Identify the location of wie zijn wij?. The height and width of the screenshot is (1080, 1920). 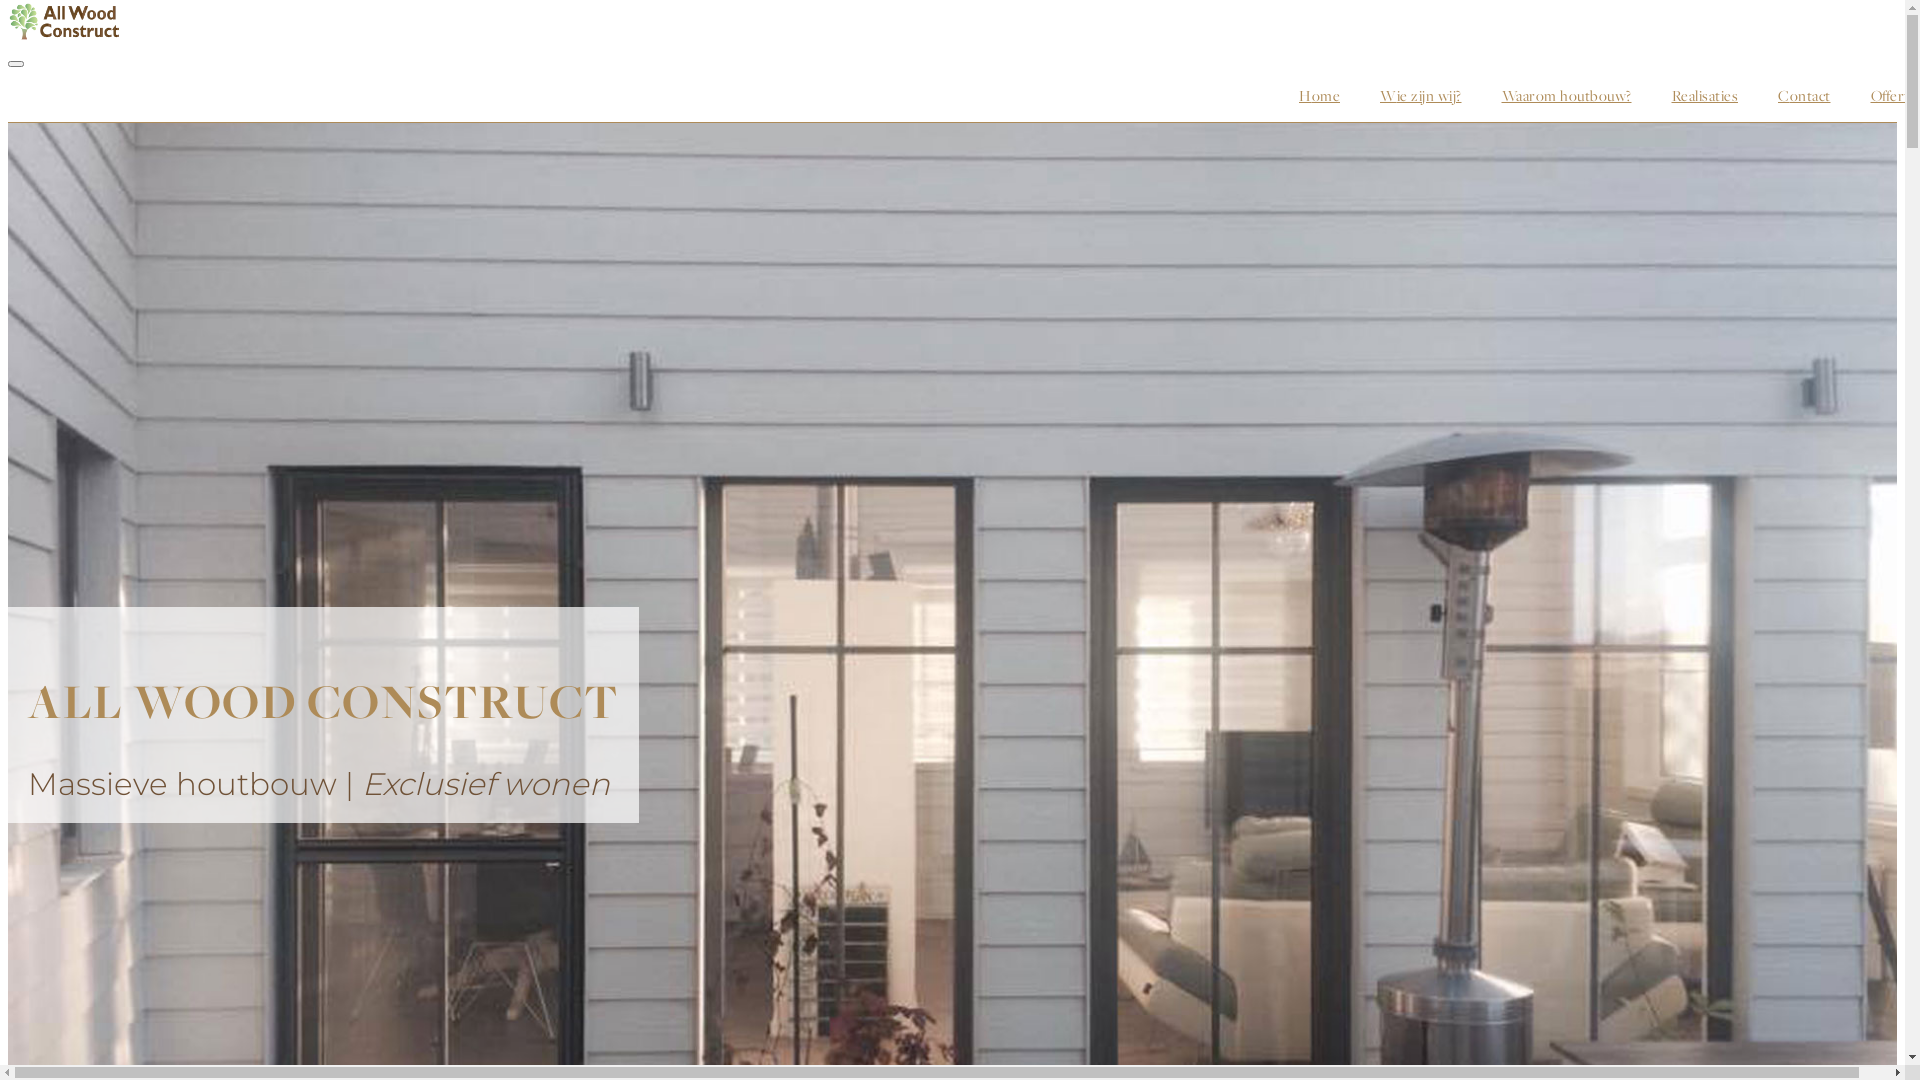
(1421, 96).